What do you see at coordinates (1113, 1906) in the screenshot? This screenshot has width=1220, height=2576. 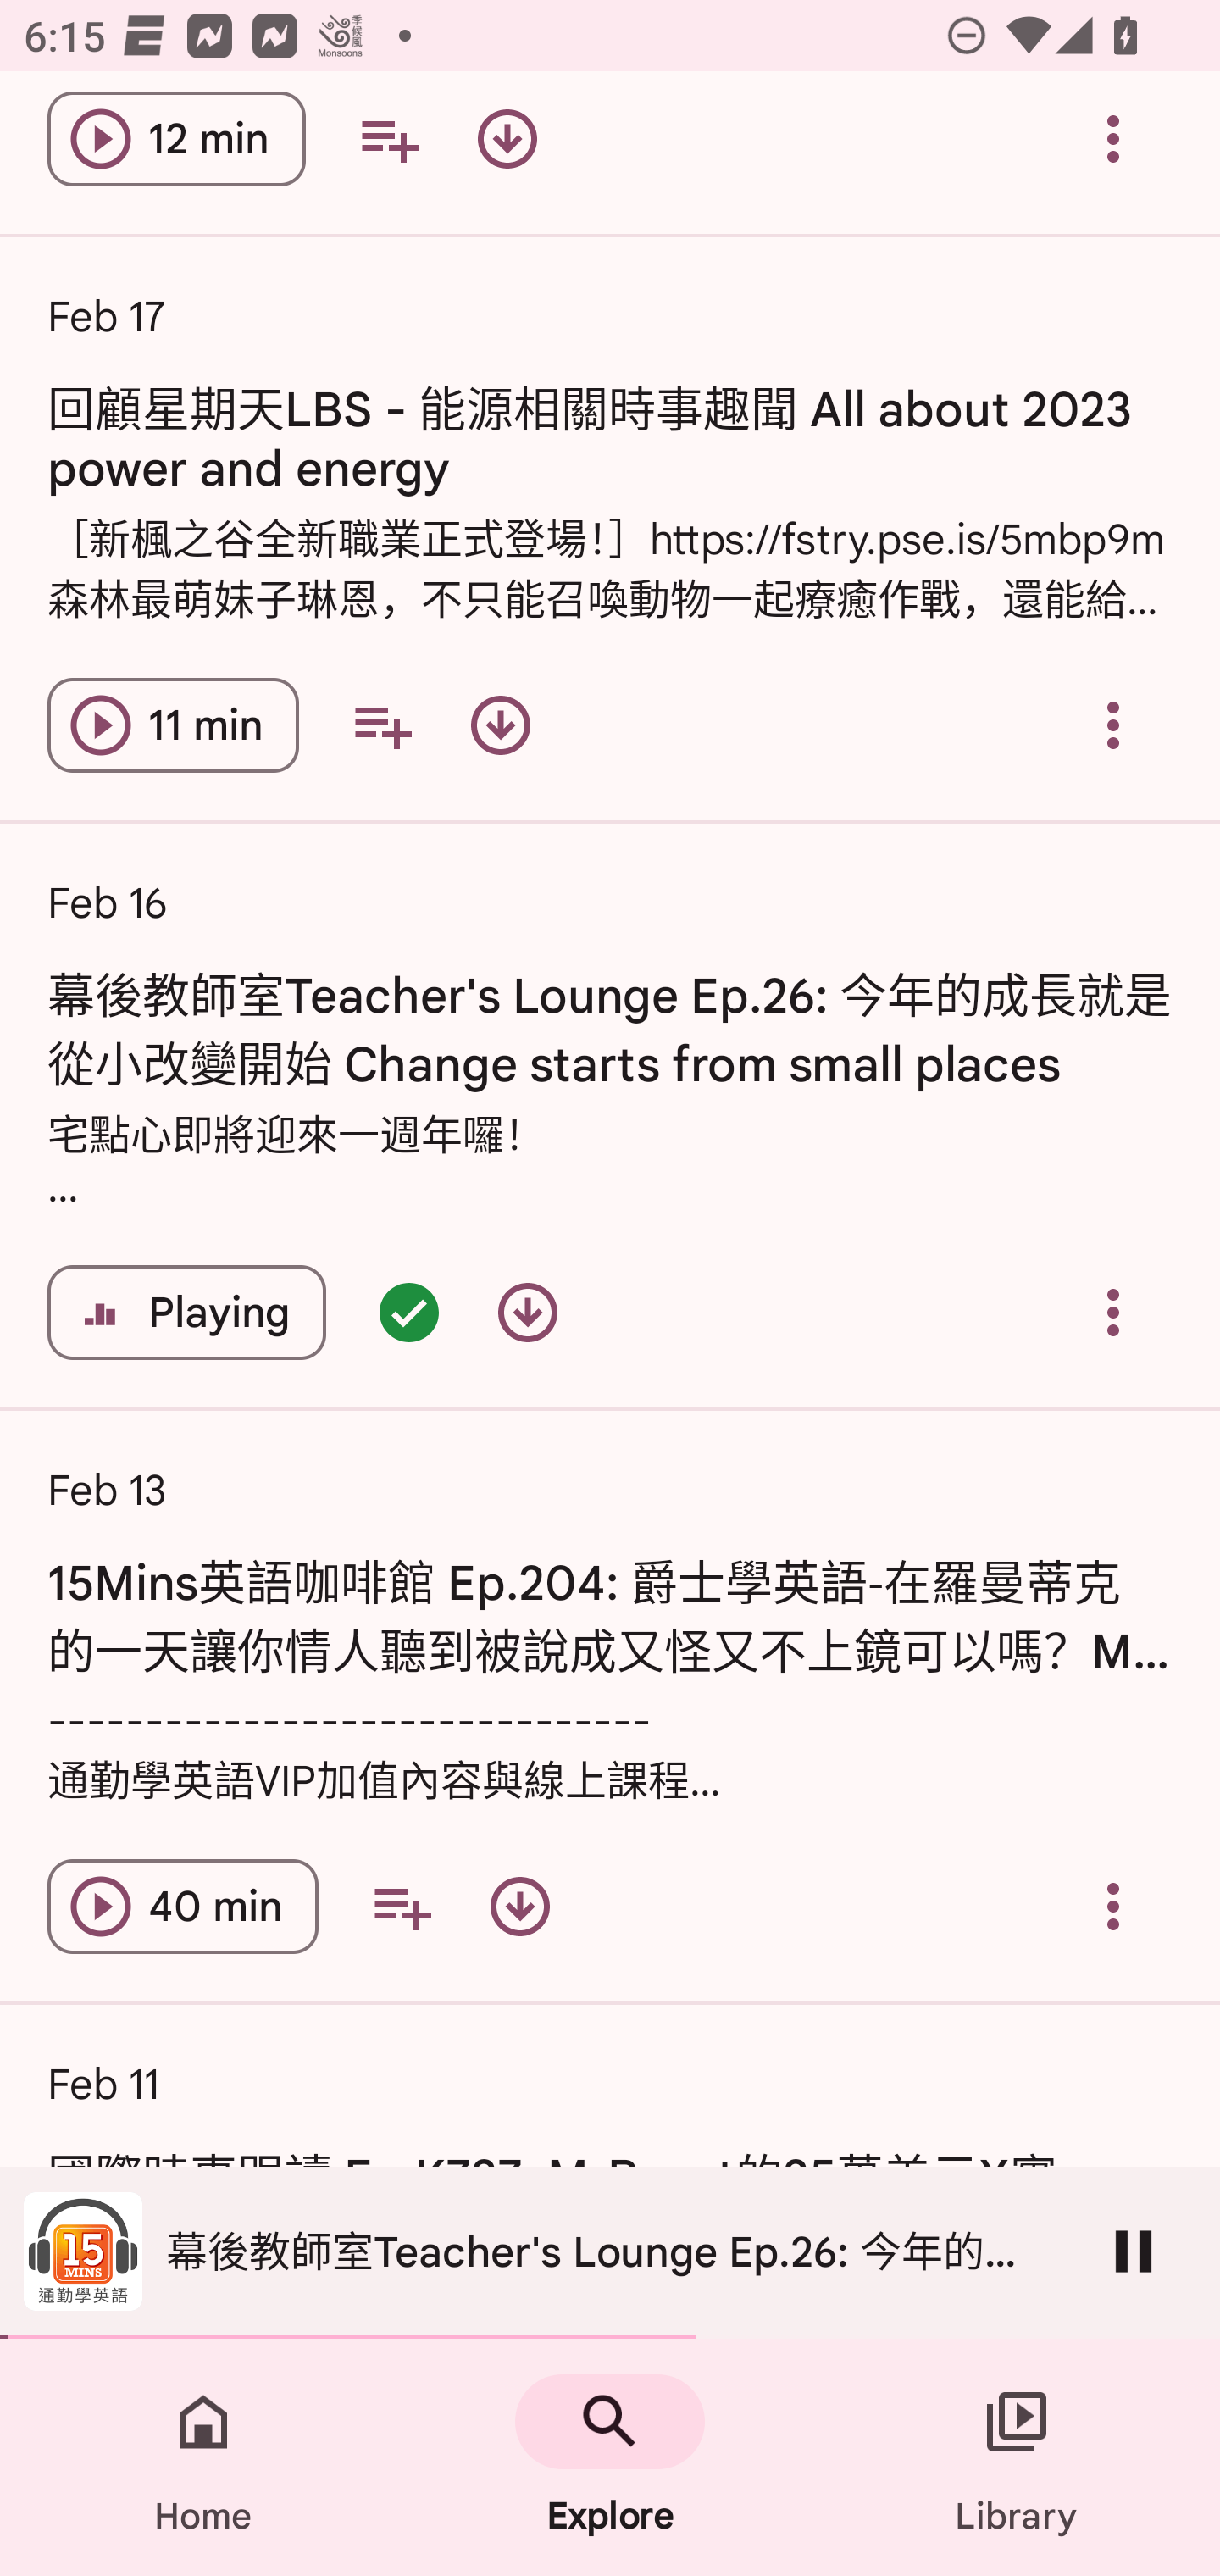 I see `Overflow menu` at bounding box center [1113, 1906].